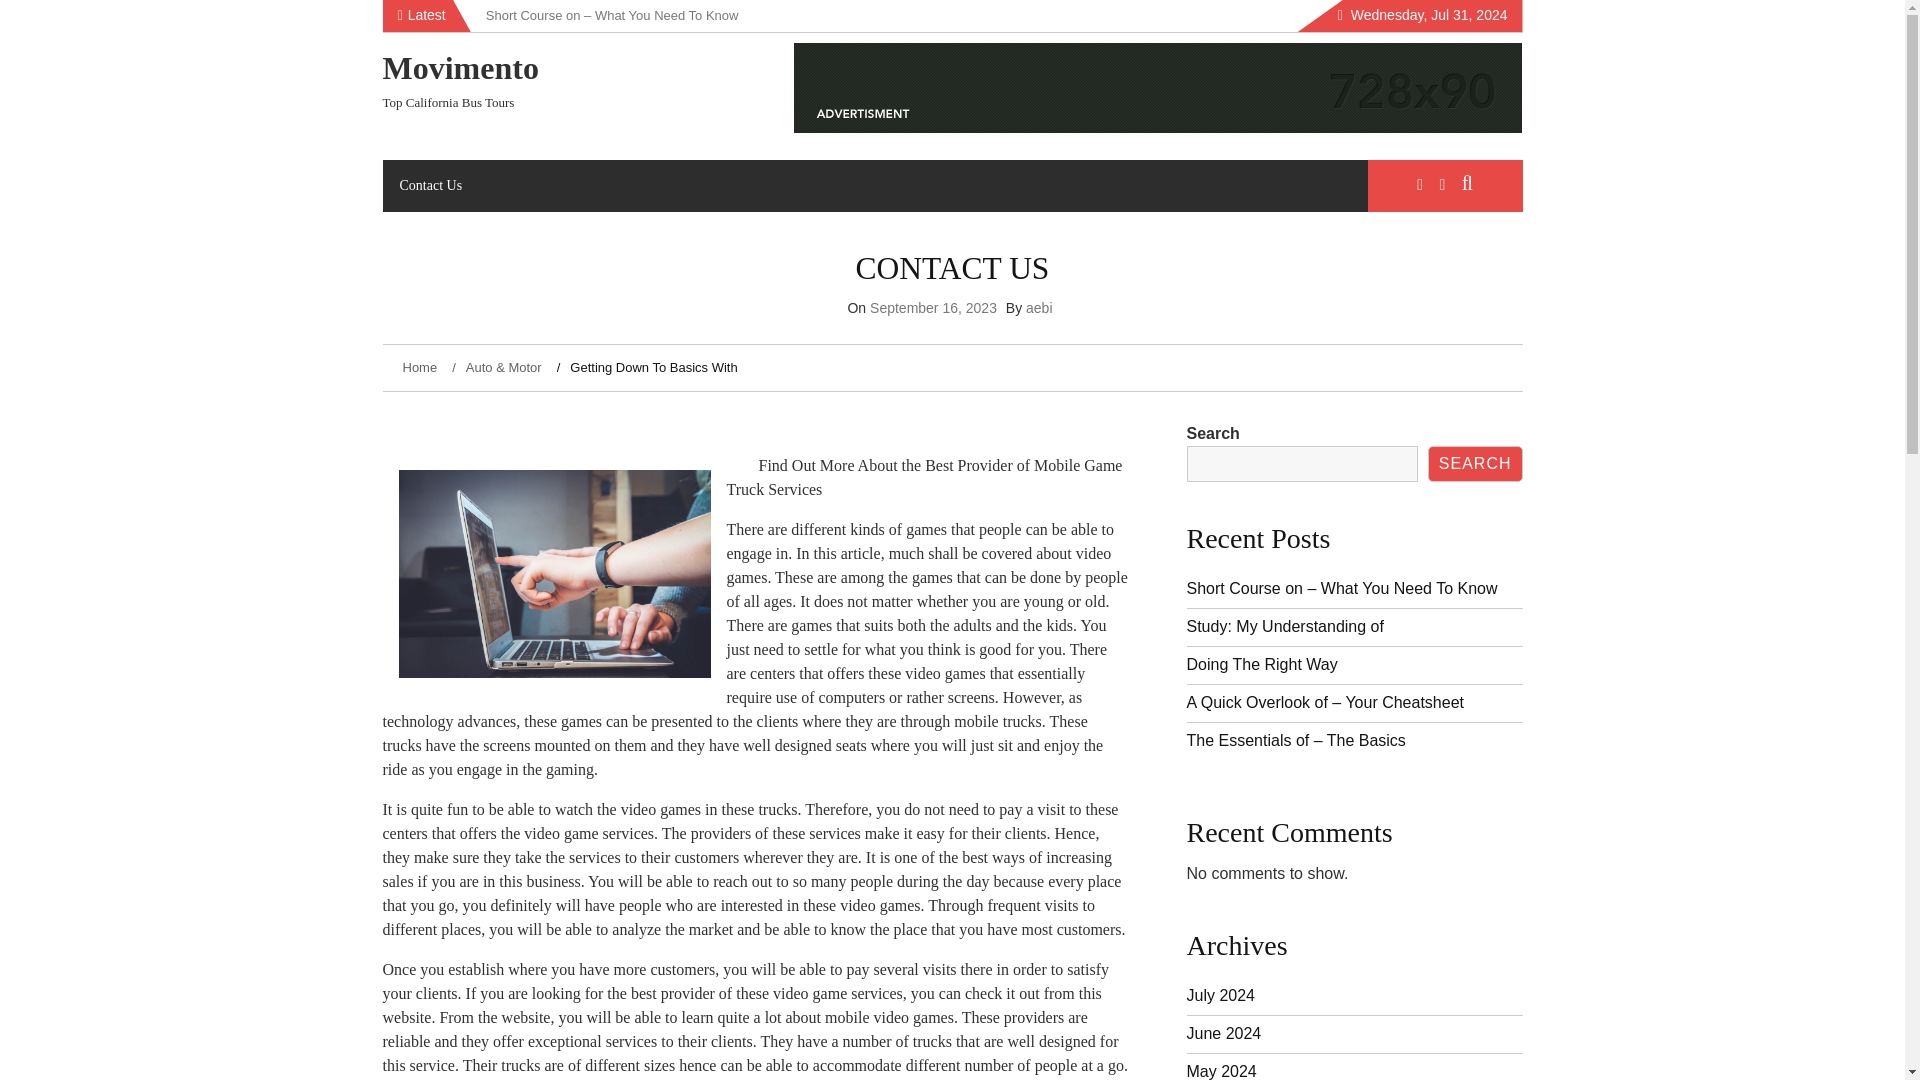  What do you see at coordinates (1220, 996) in the screenshot?
I see `July 2024` at bounding box center [1220, 996].